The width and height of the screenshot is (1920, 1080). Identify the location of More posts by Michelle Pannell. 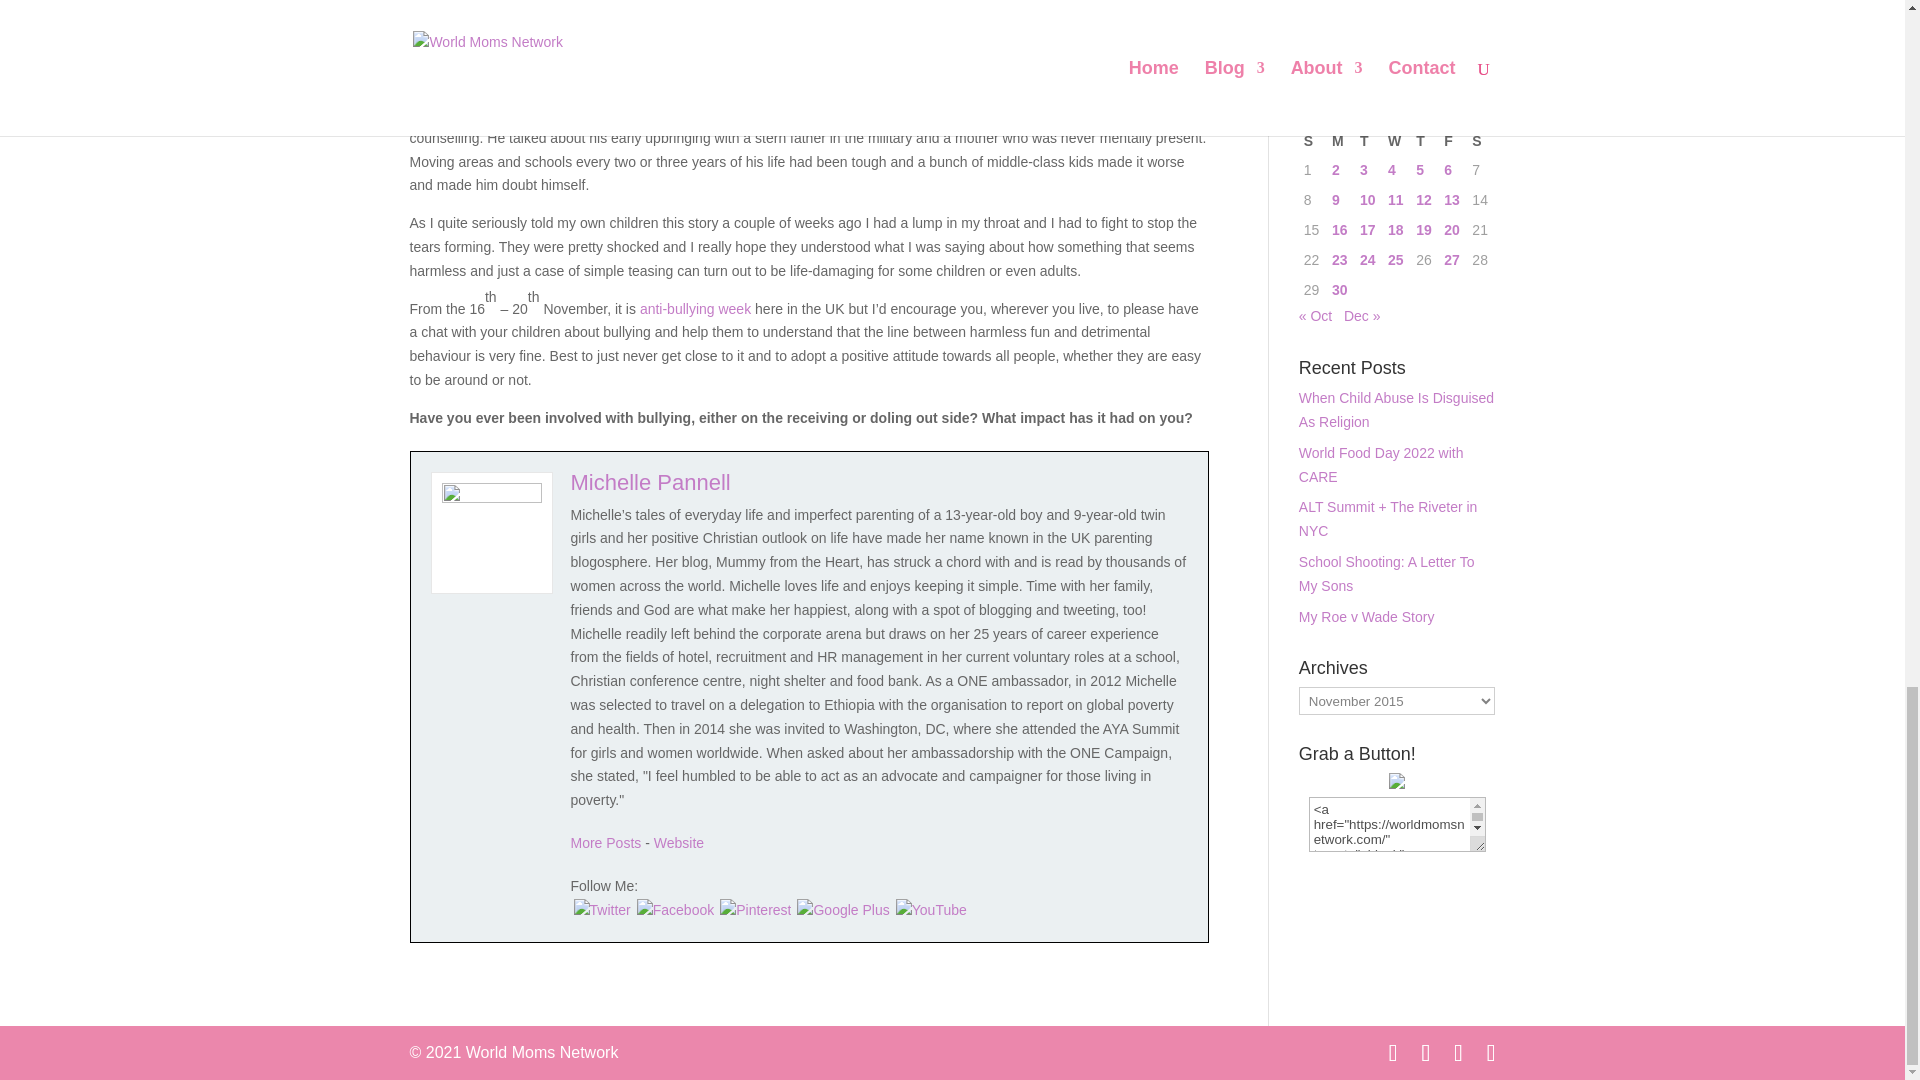
(606, 842).